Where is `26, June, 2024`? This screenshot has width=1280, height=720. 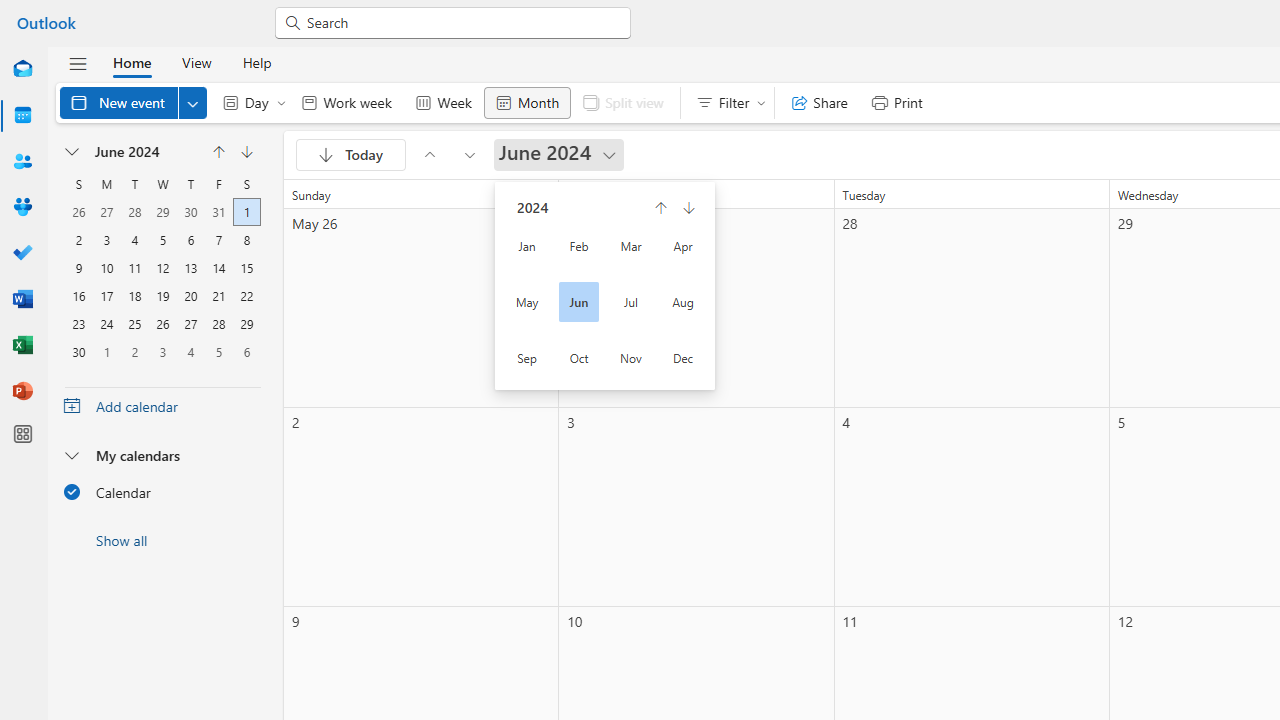
26, June, 2024 is located at coordinates (162, 322).